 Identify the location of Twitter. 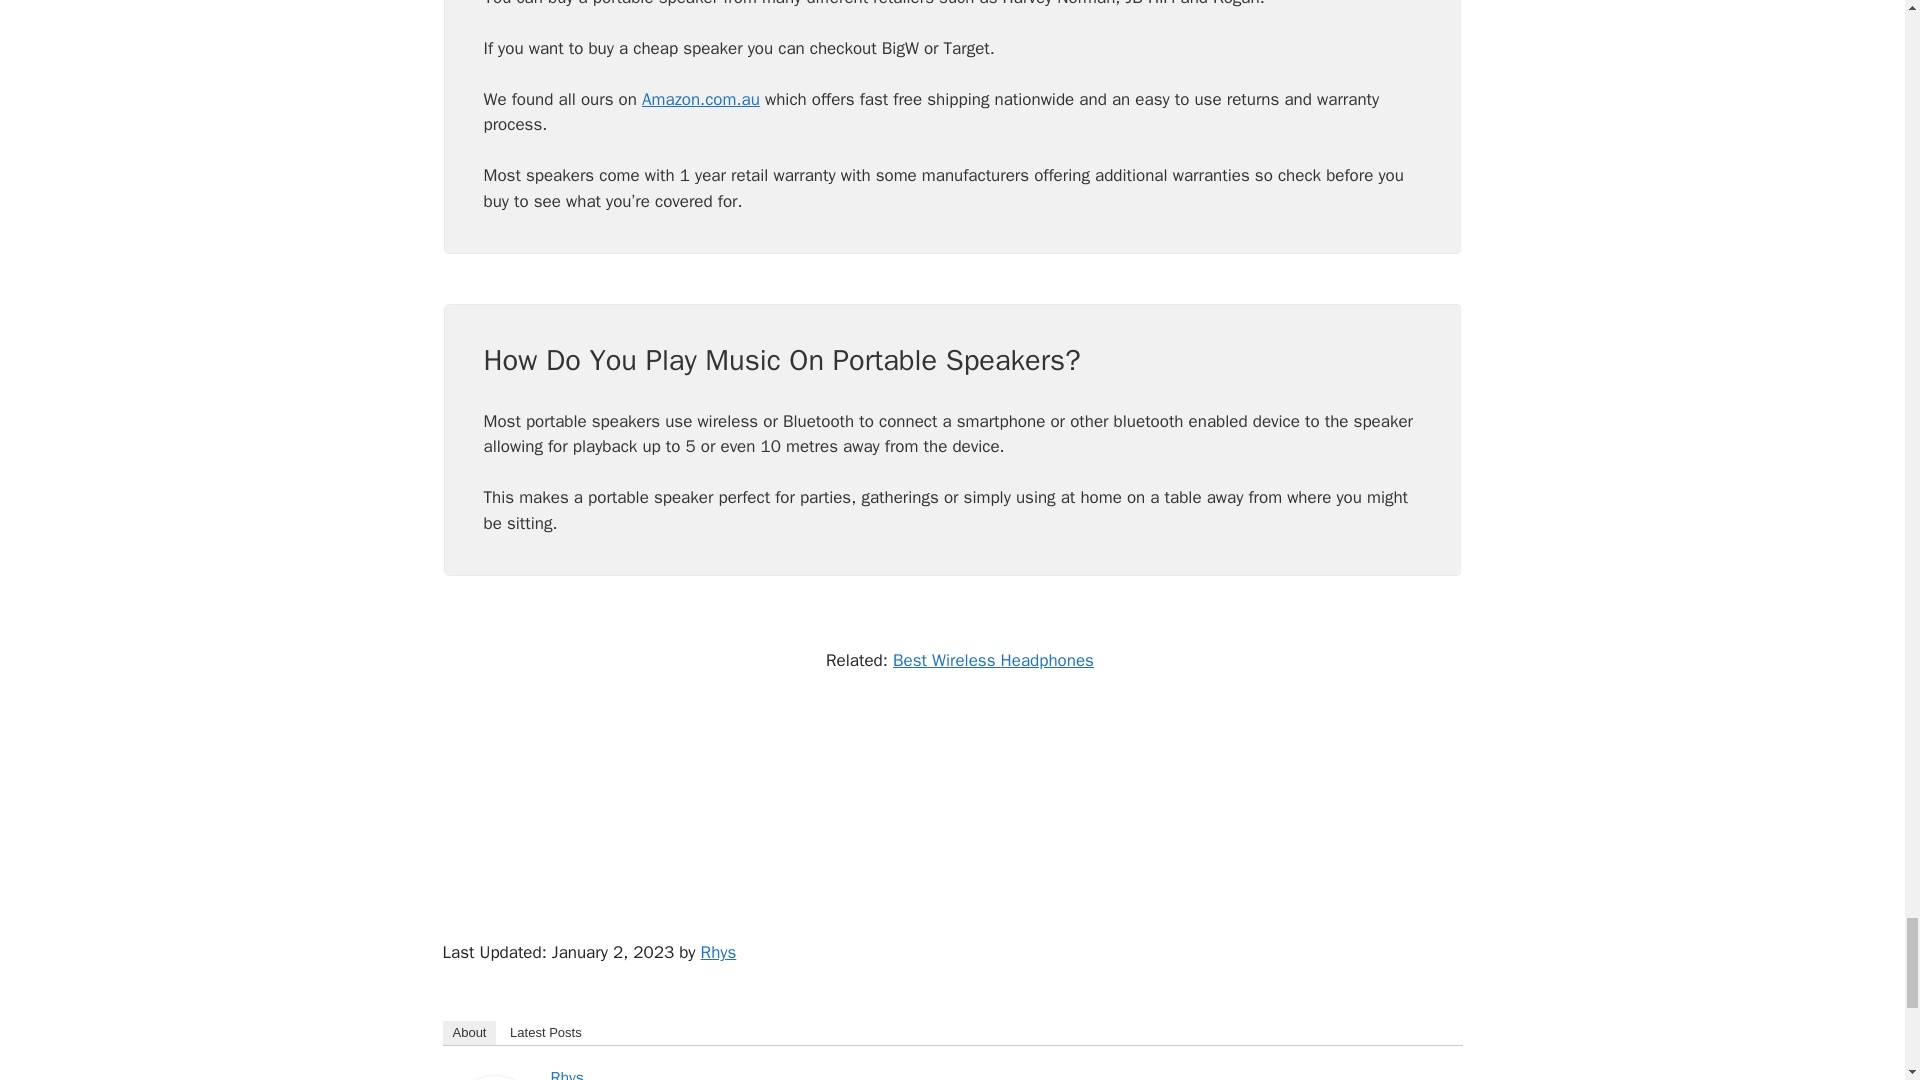
(1438, 1075).